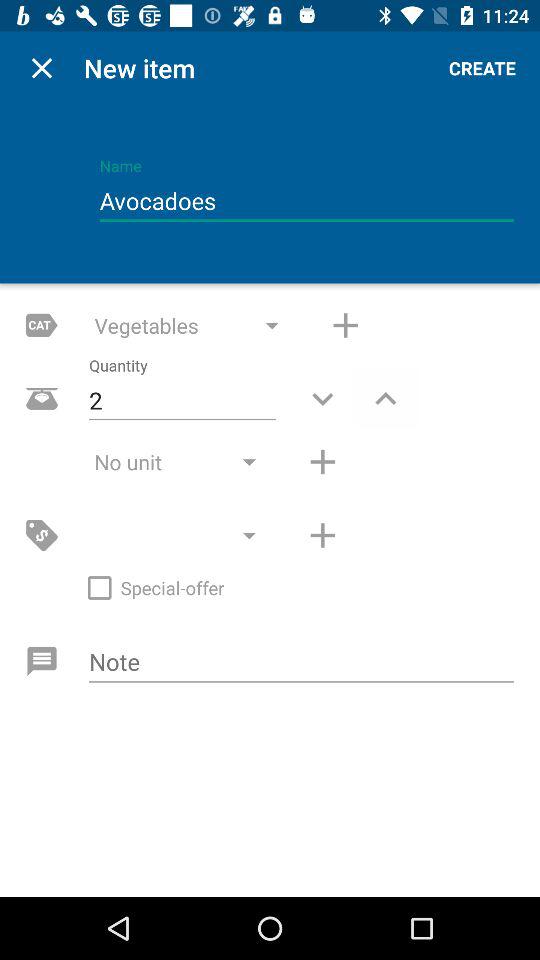  Describe the element at coordinates (302, 663) in the screenshot. I see `enter note` at that location.